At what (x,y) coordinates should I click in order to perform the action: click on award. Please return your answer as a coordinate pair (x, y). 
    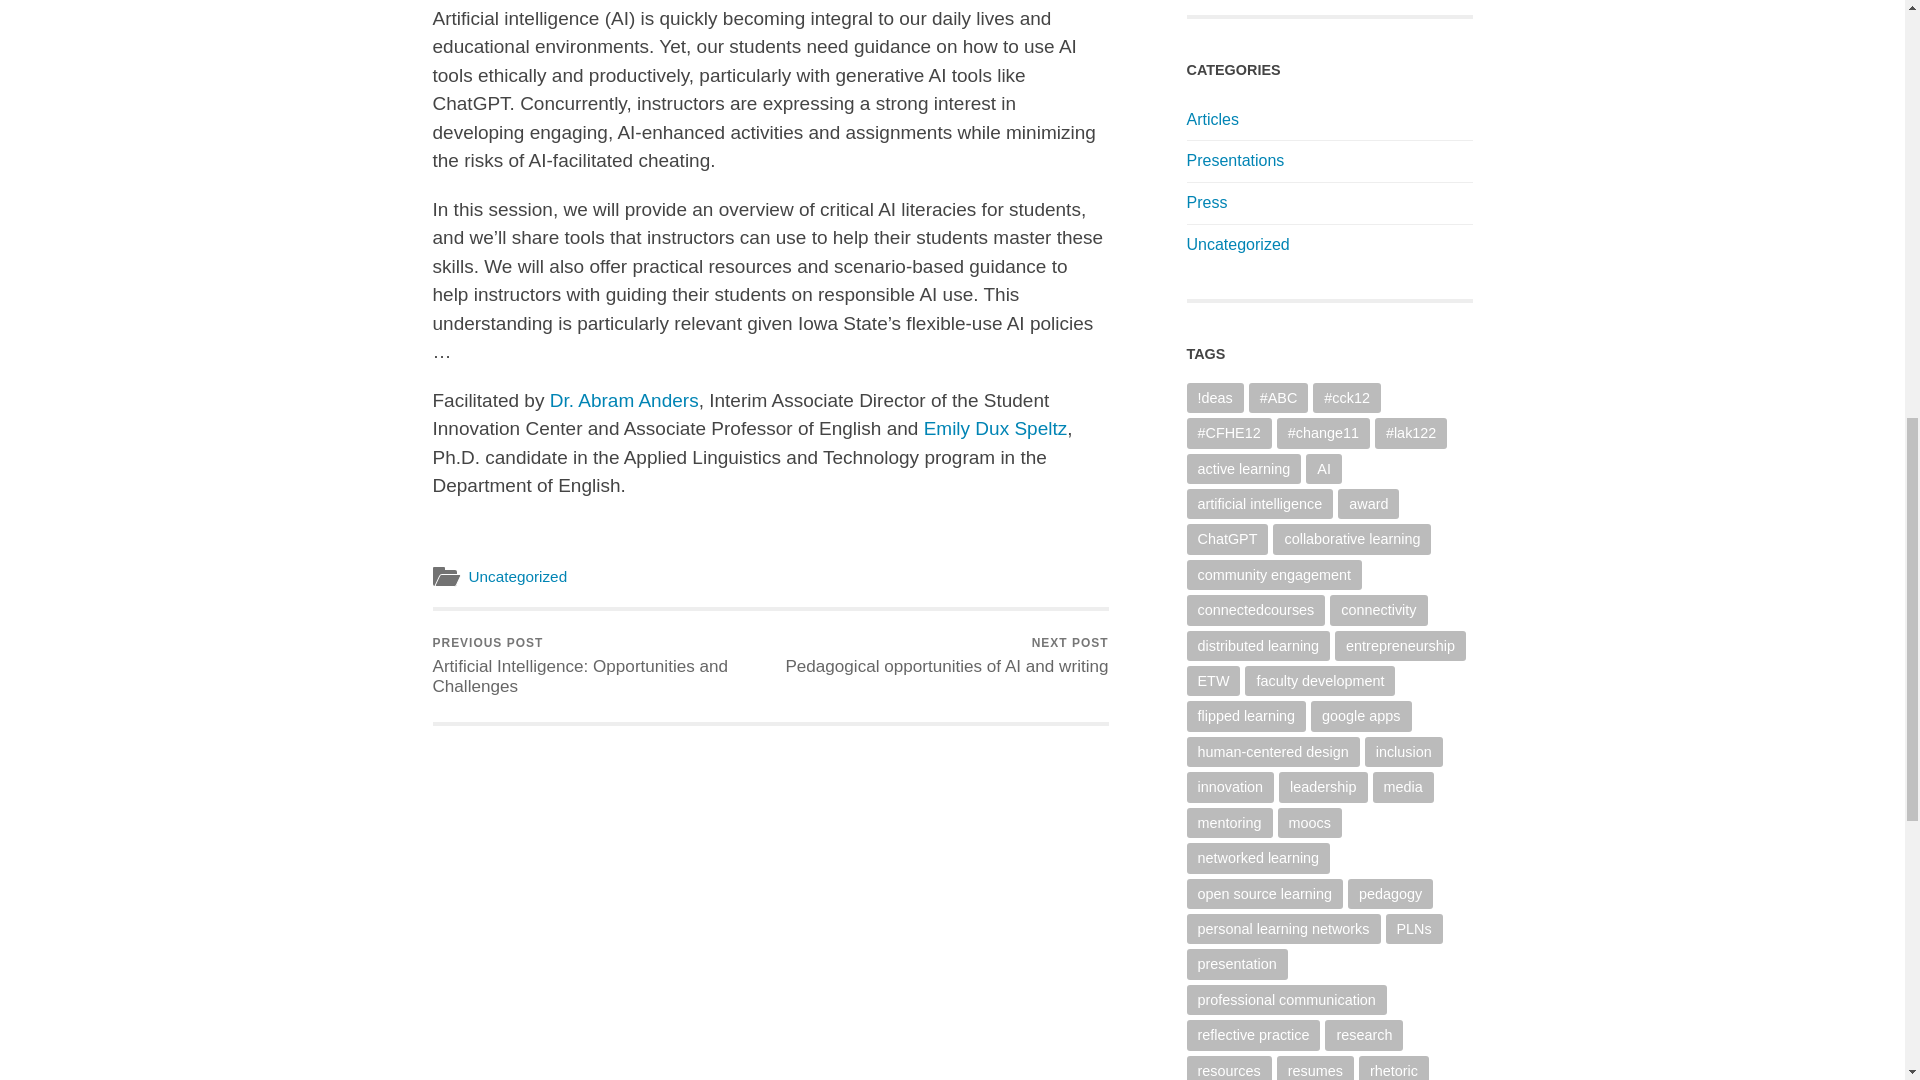
    Looking at the image, I should click on (1235, 160).